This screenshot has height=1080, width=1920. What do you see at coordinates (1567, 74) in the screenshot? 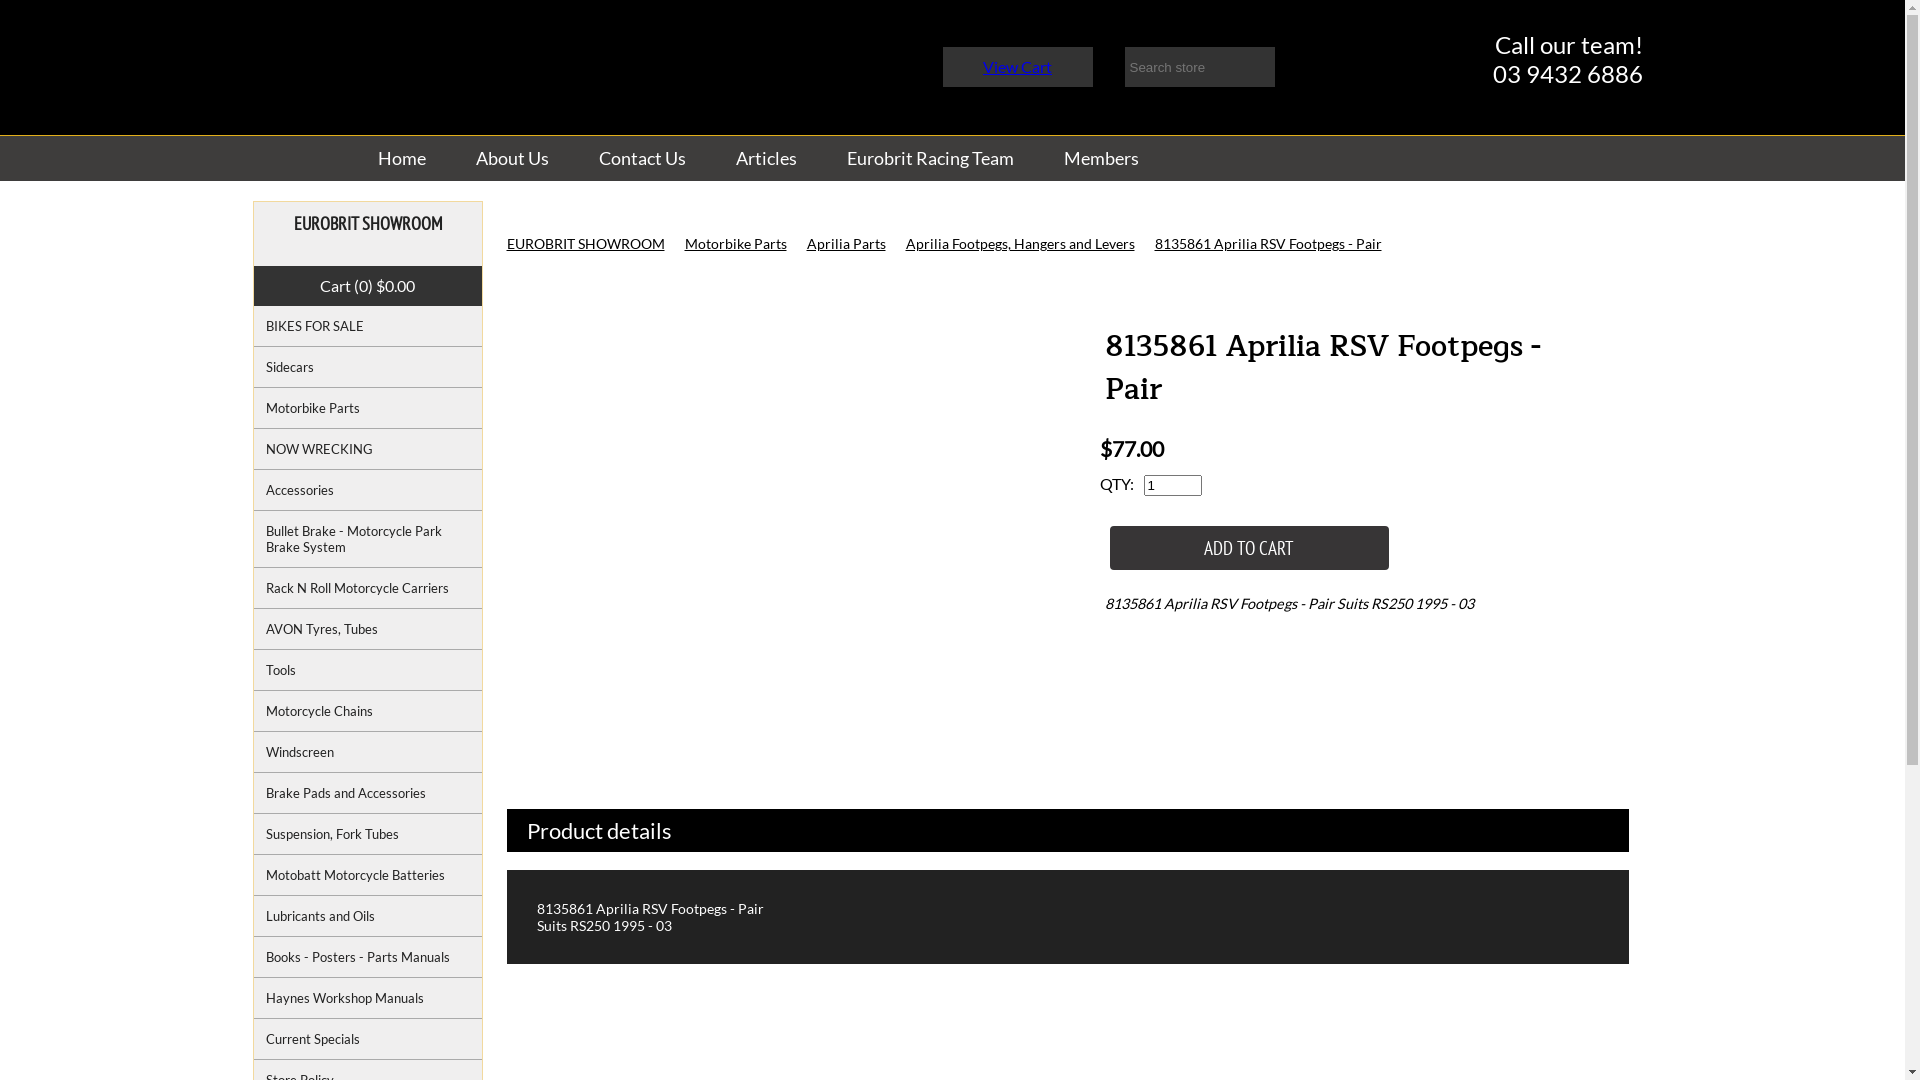
I see `03 9432 6886` at bounding box center [1567, 74].